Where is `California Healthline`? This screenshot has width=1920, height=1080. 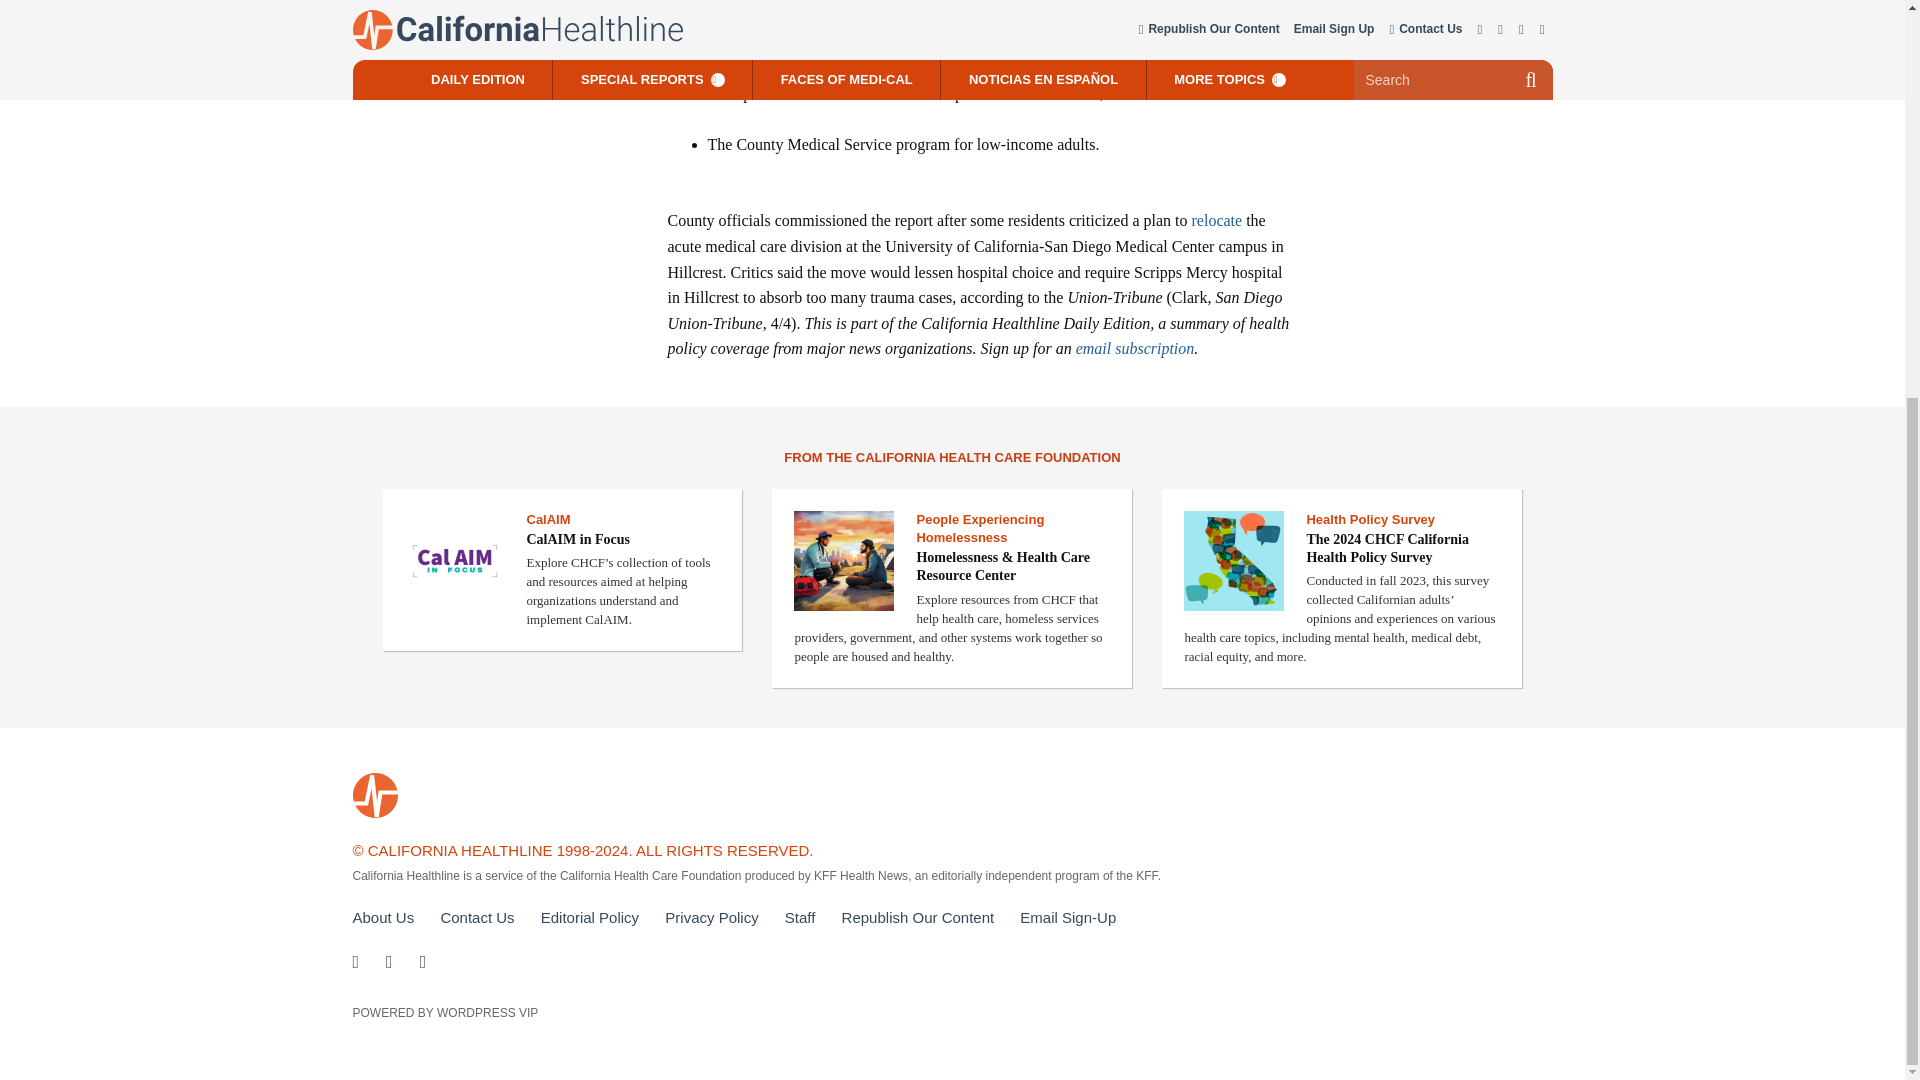
California Healthline is located at coordinates (374, 795).